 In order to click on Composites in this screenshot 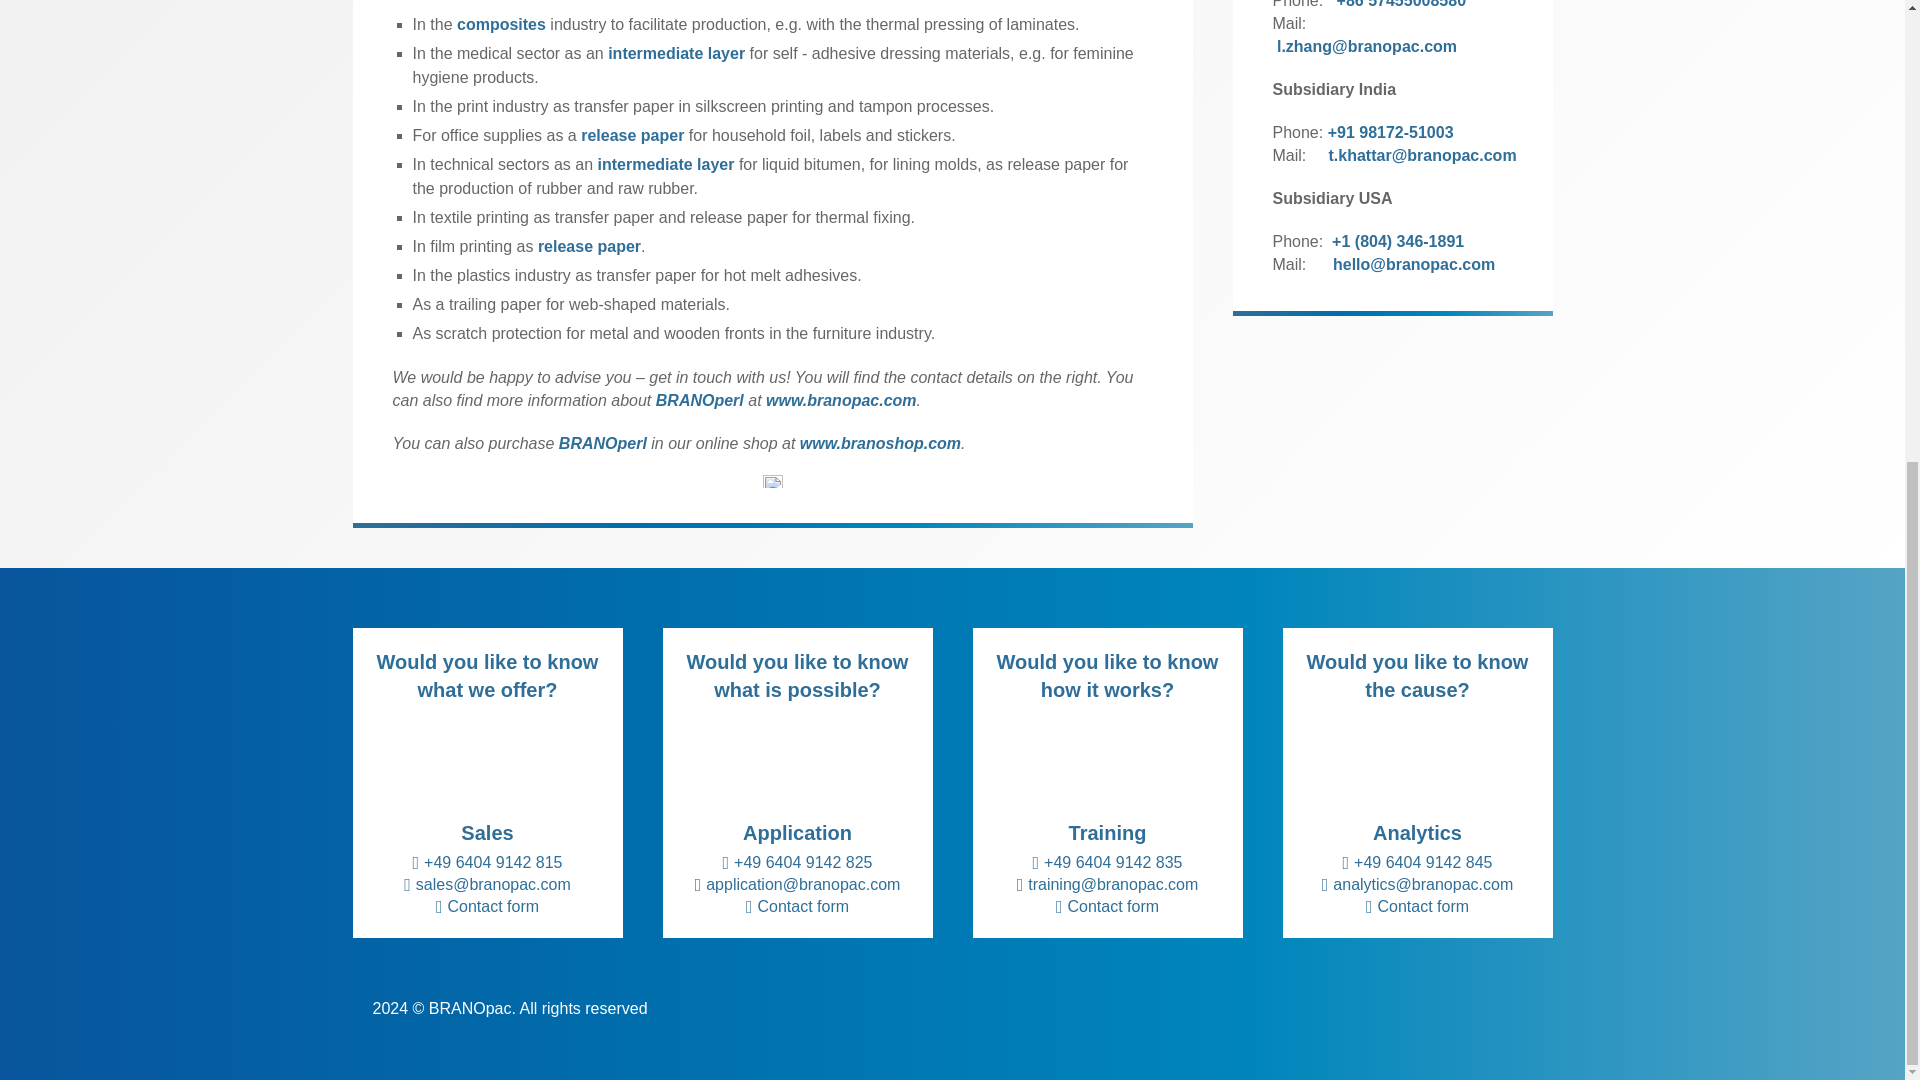, I will do `click(500, 24)`.